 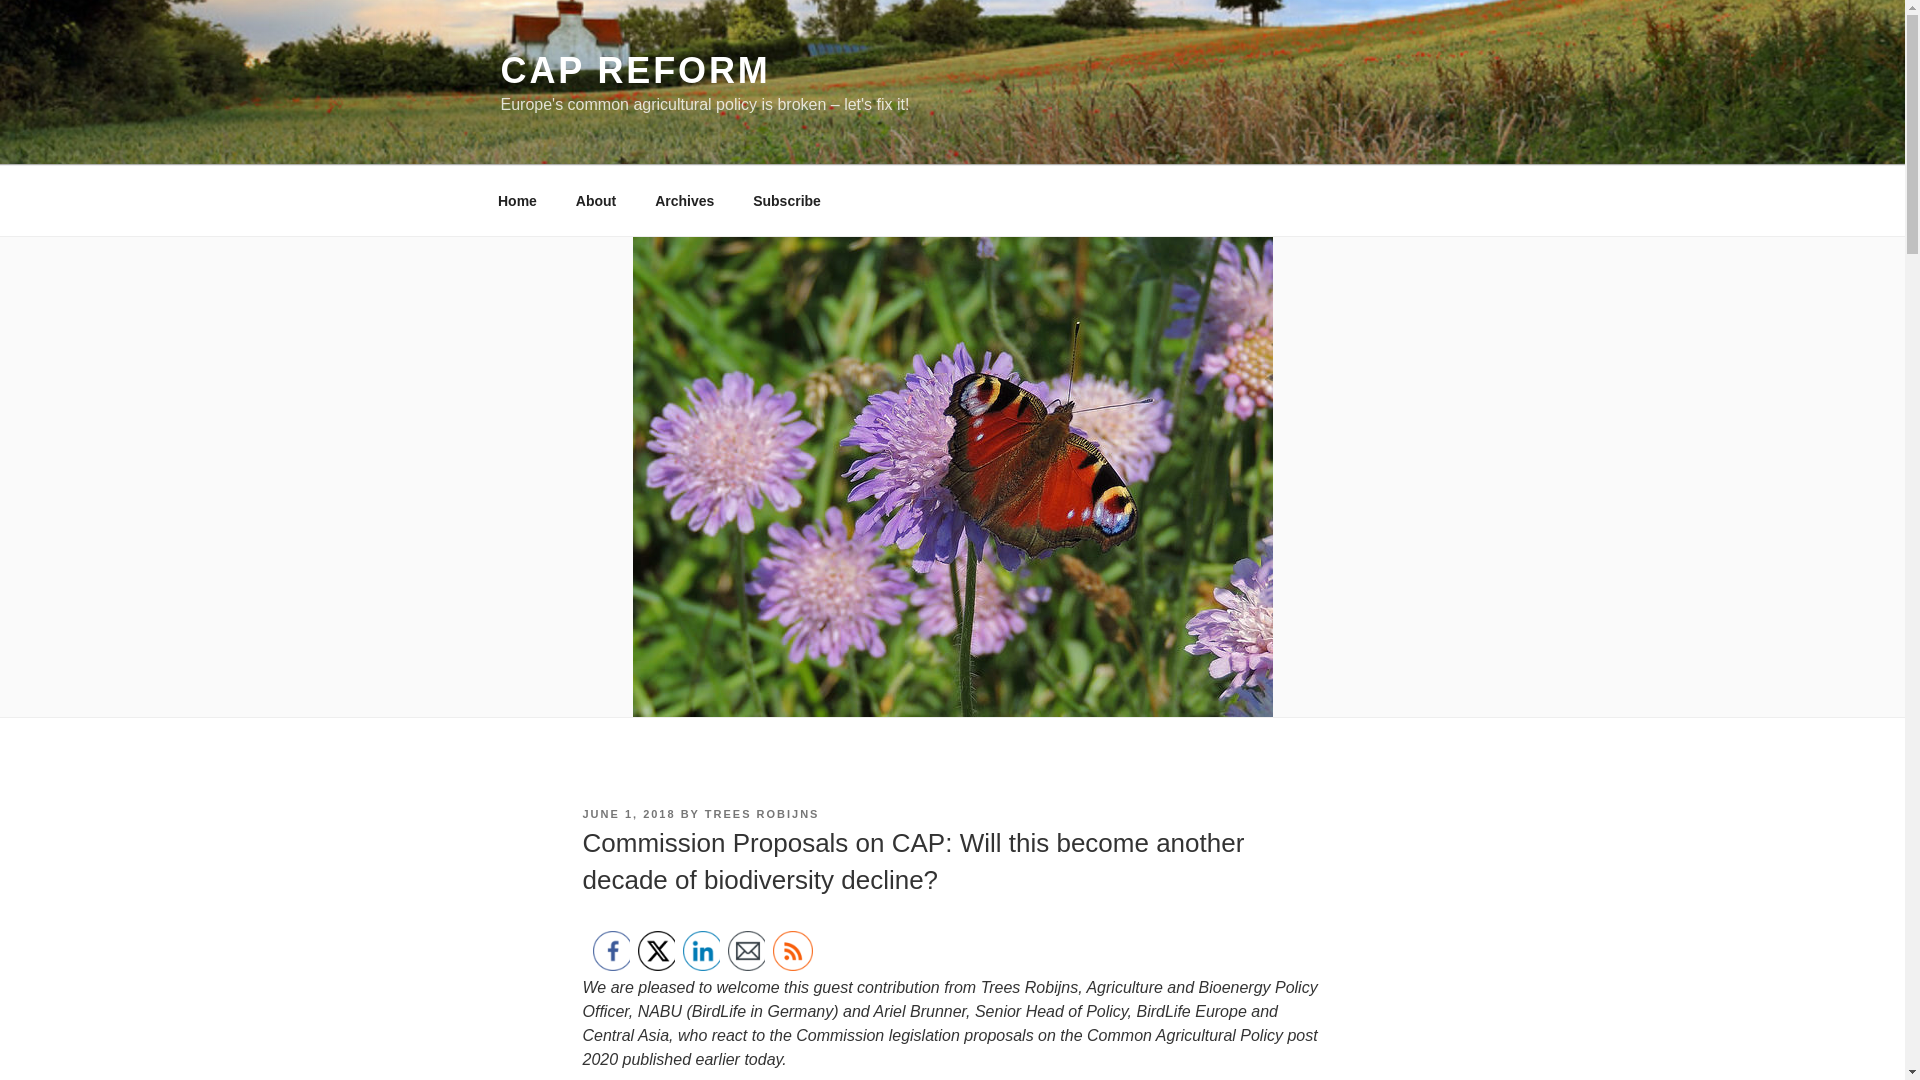 I want to click on Archives, so click(x=684, y=200).